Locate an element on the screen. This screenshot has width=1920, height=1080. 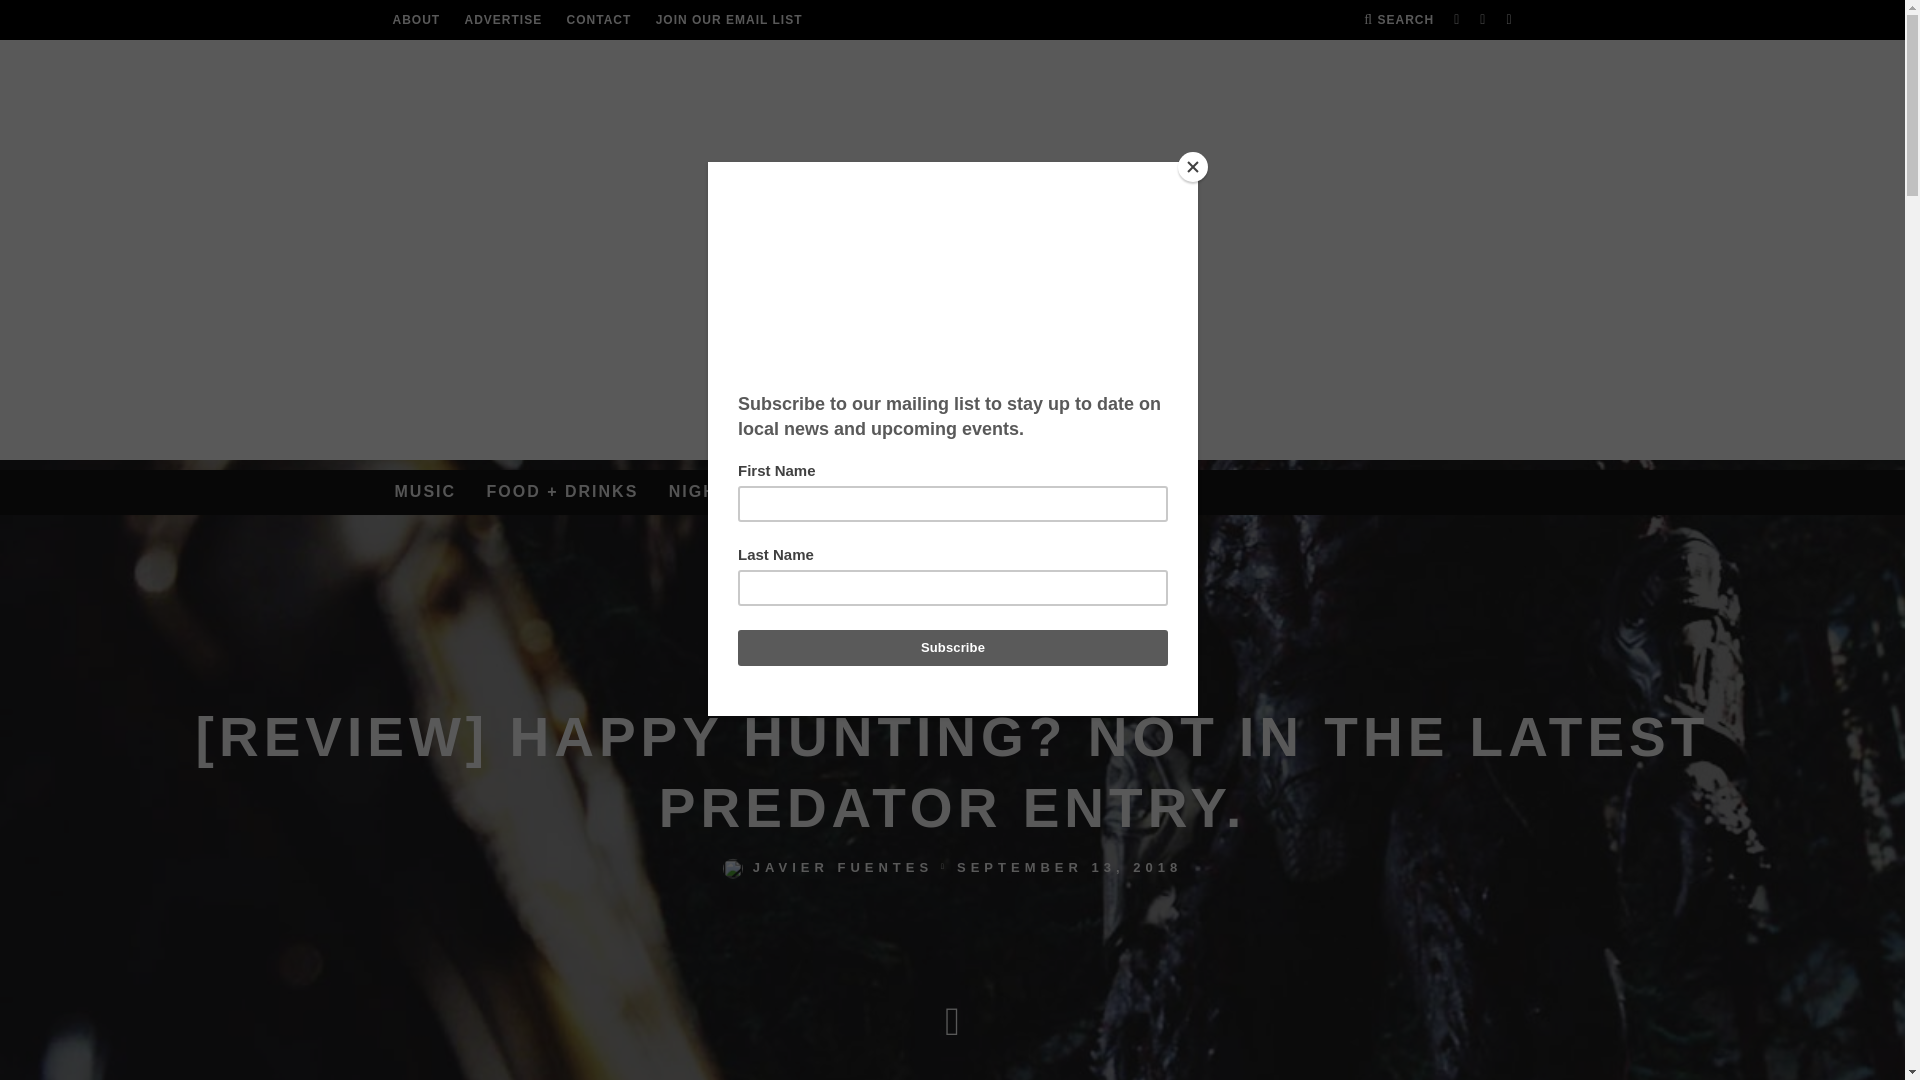
Search is located at coordinates (1398, 20).